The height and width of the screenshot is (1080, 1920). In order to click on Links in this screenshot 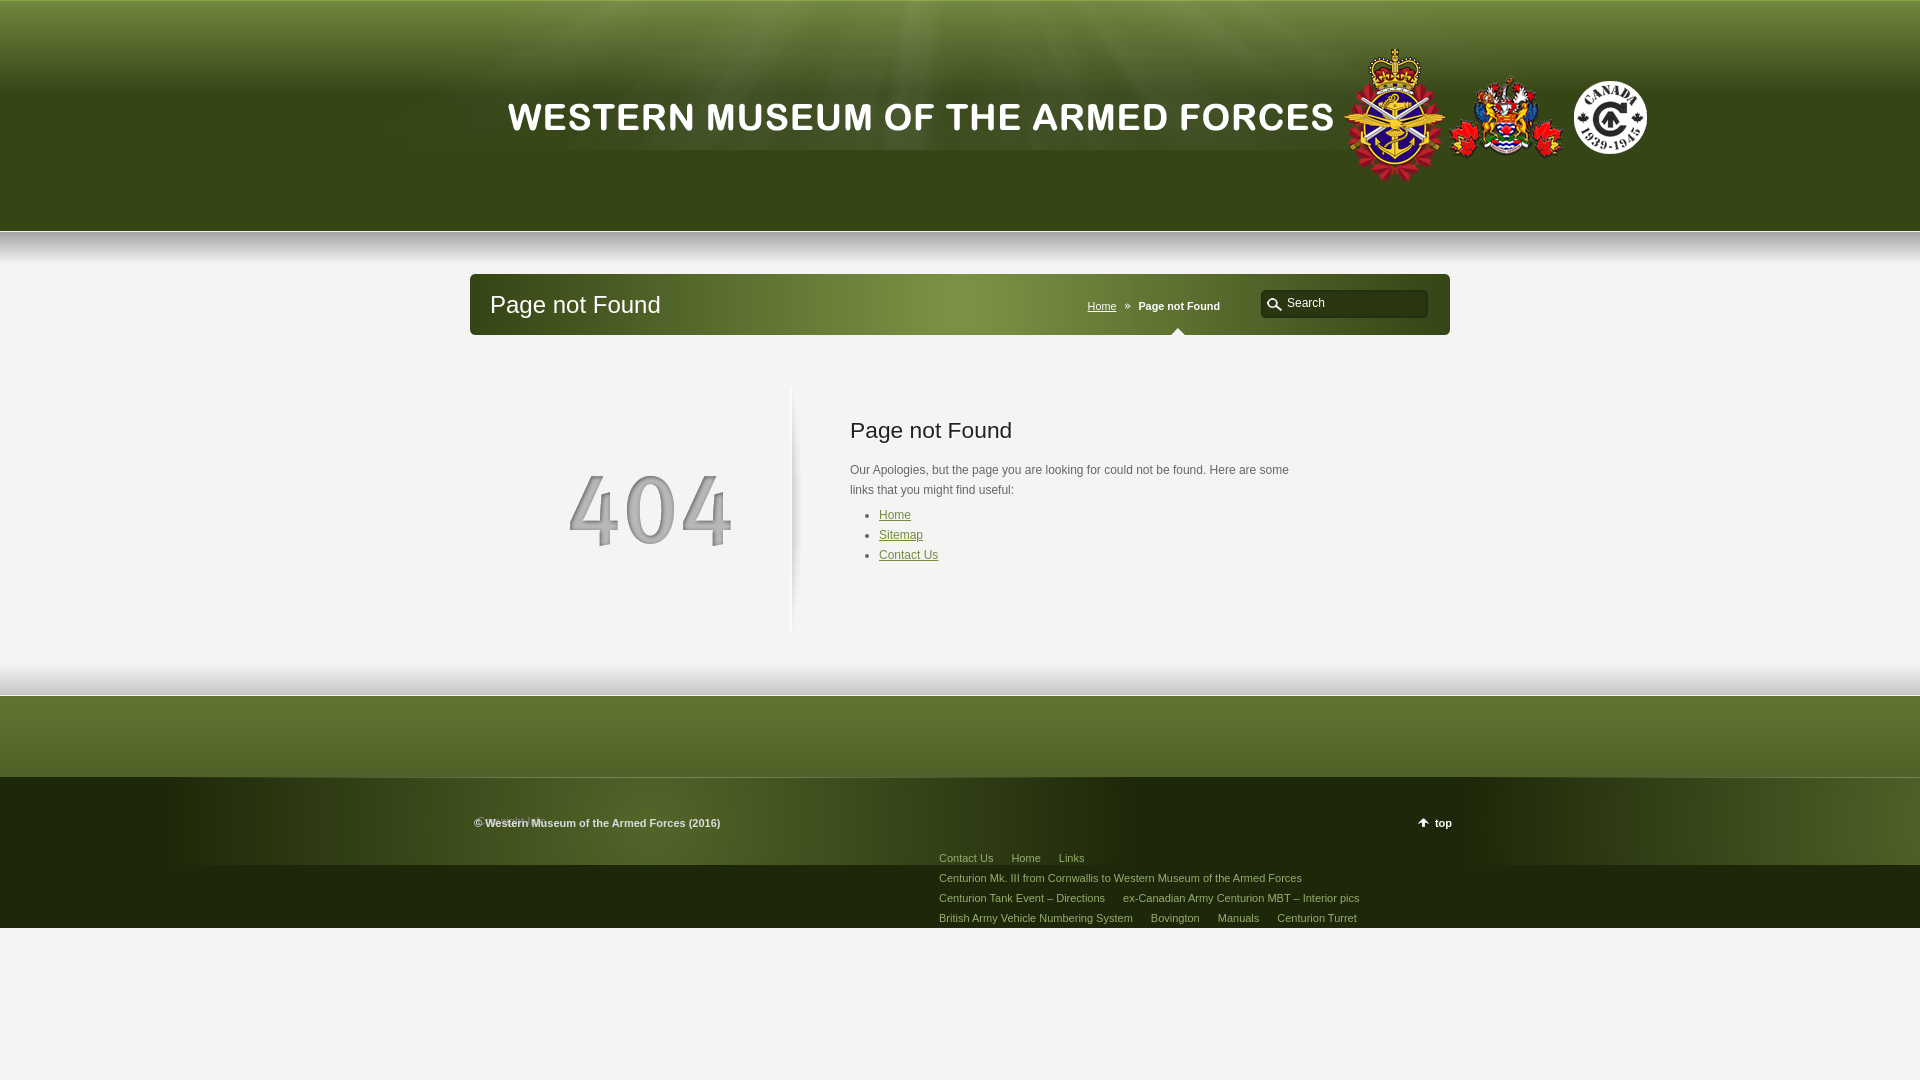, I will do `click(1072, 858)`.